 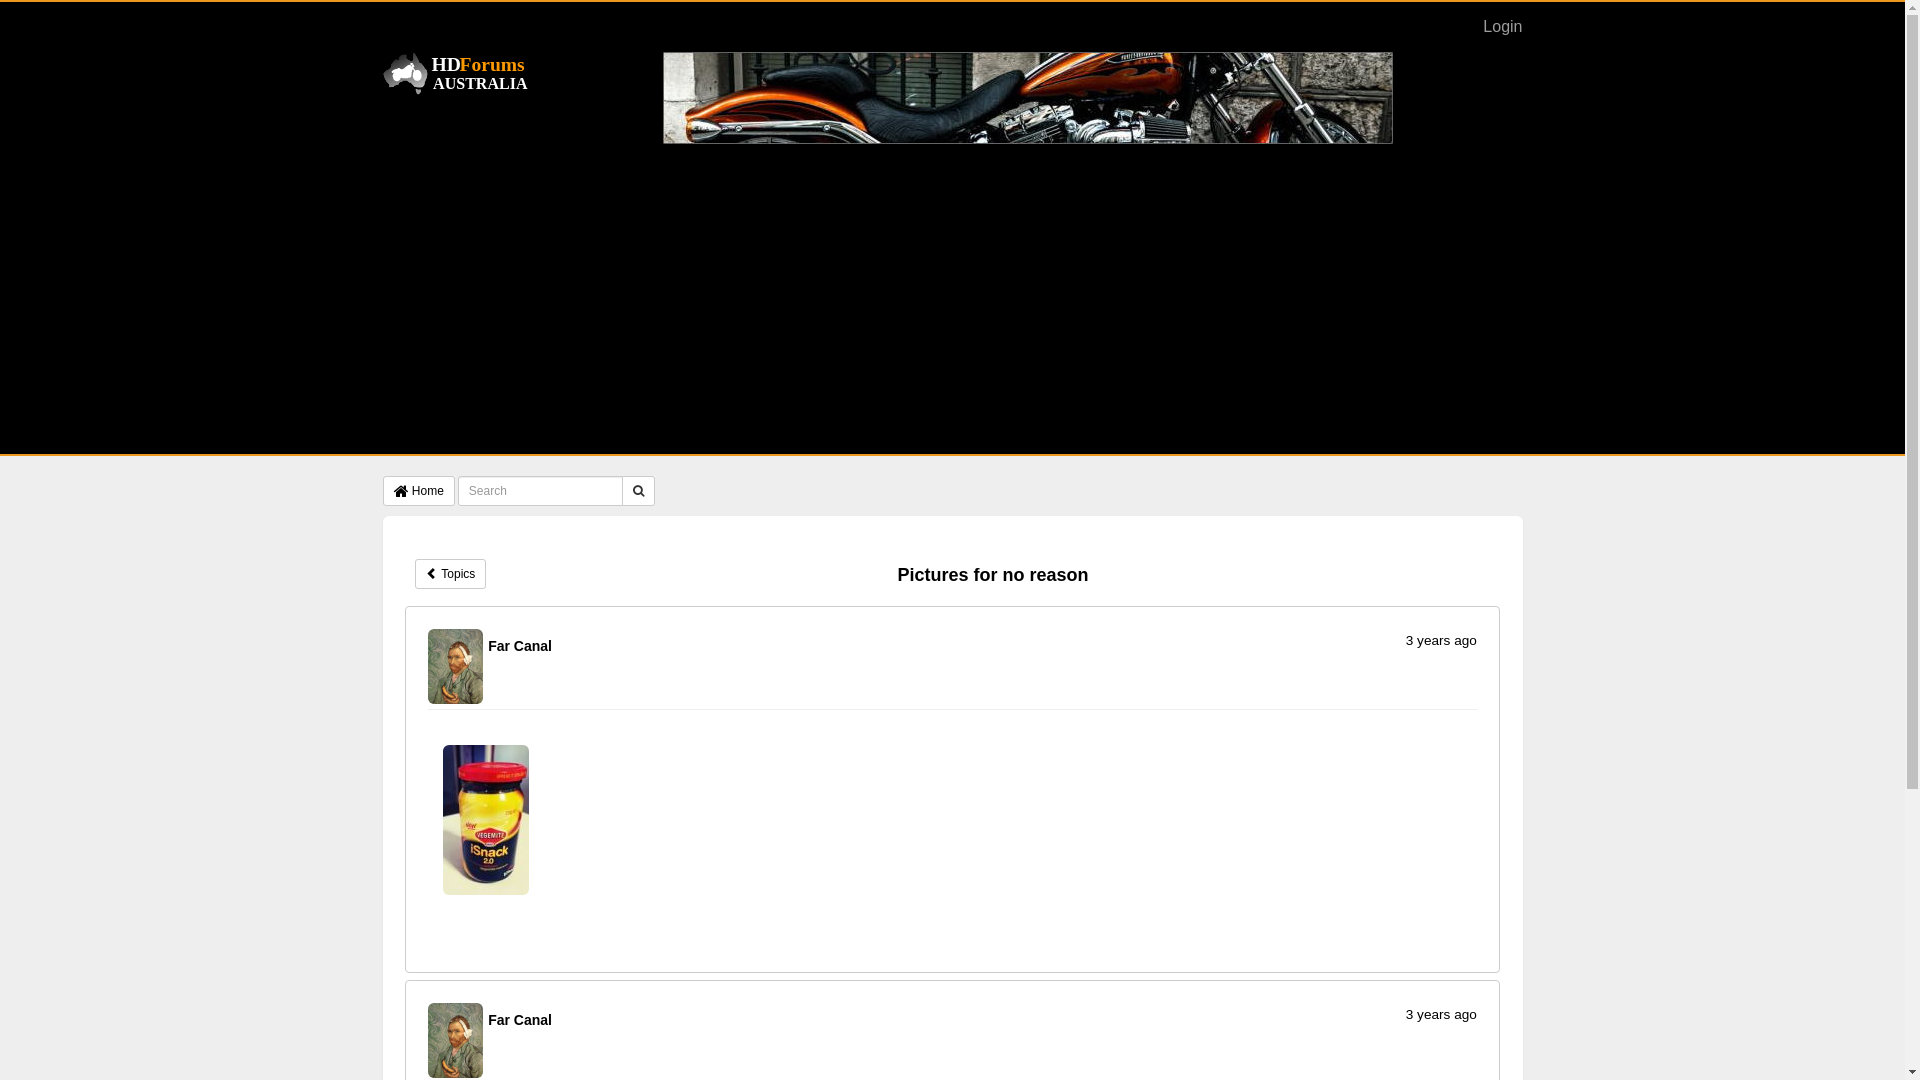 I want to click on Login, so click(x=1502, y=27).